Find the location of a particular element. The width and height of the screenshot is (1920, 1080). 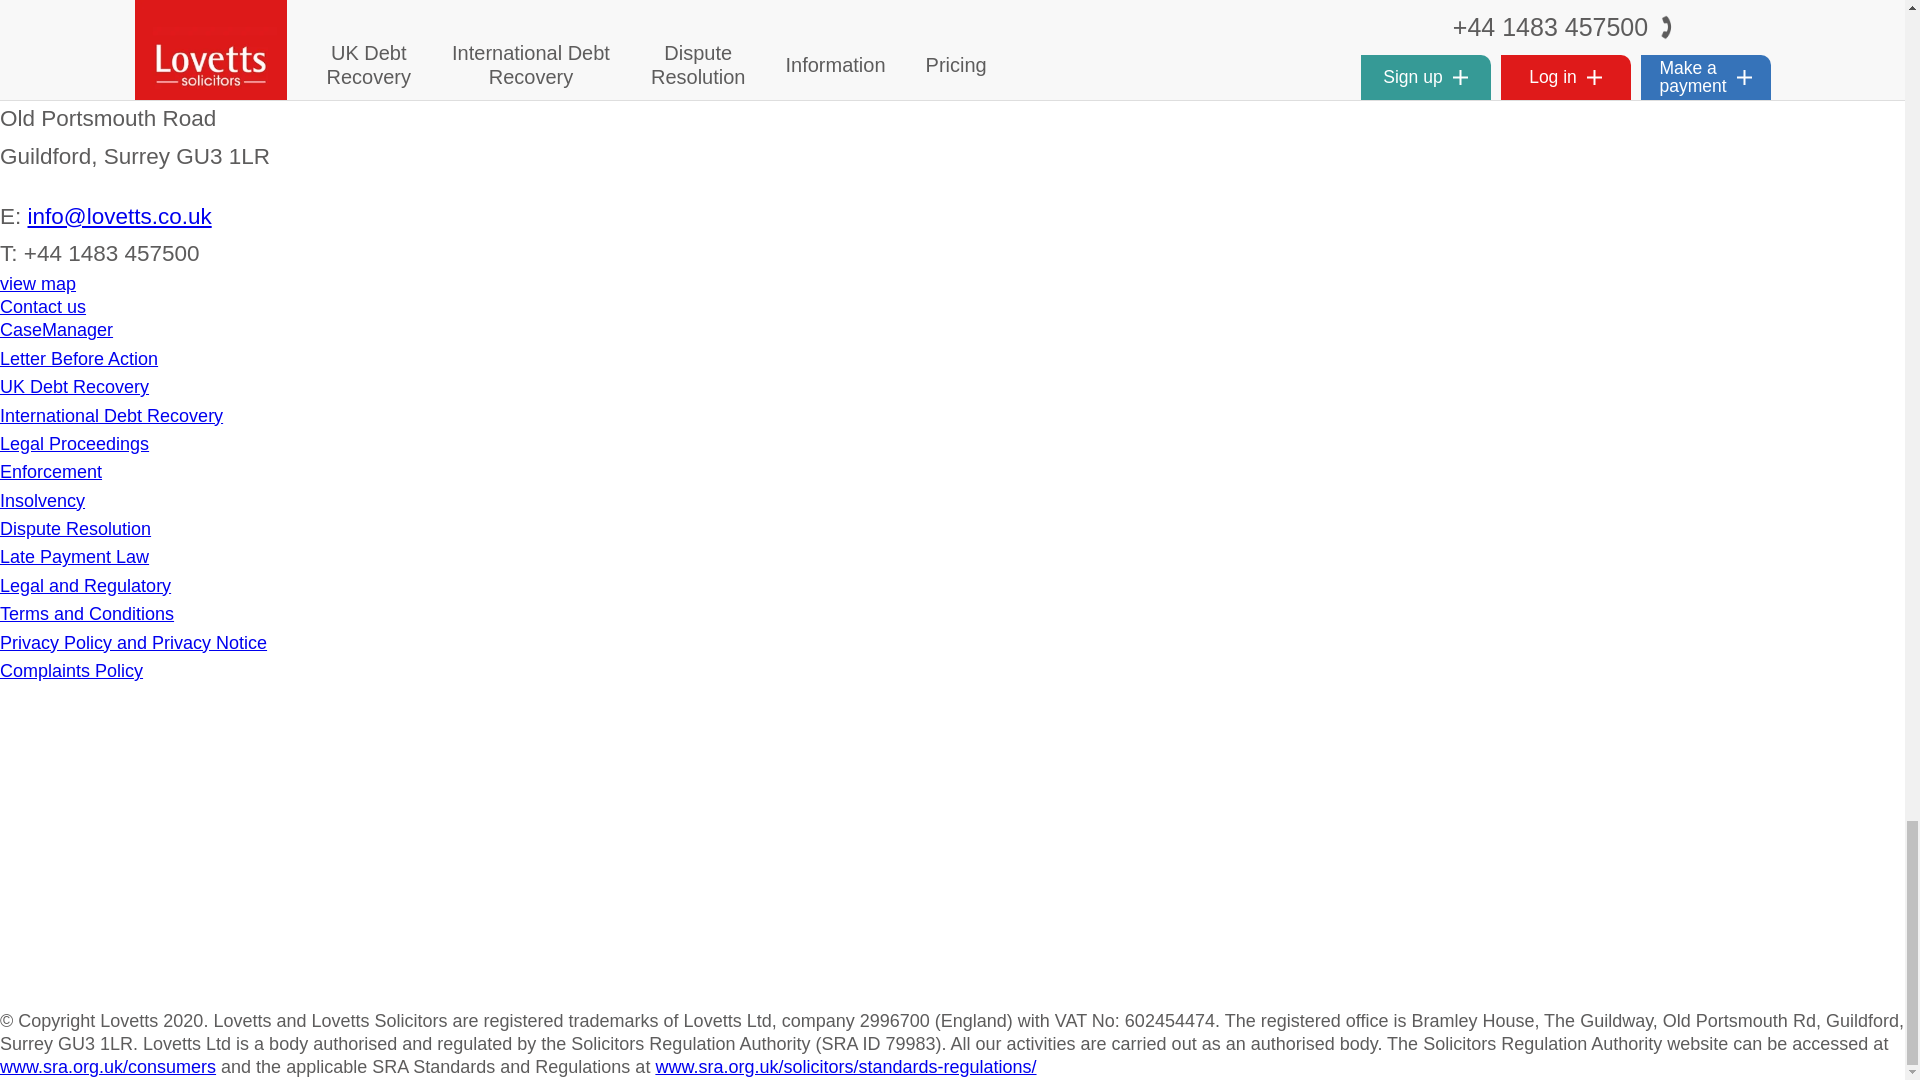

Terms and Conditions is located at coordinates (87, 614).